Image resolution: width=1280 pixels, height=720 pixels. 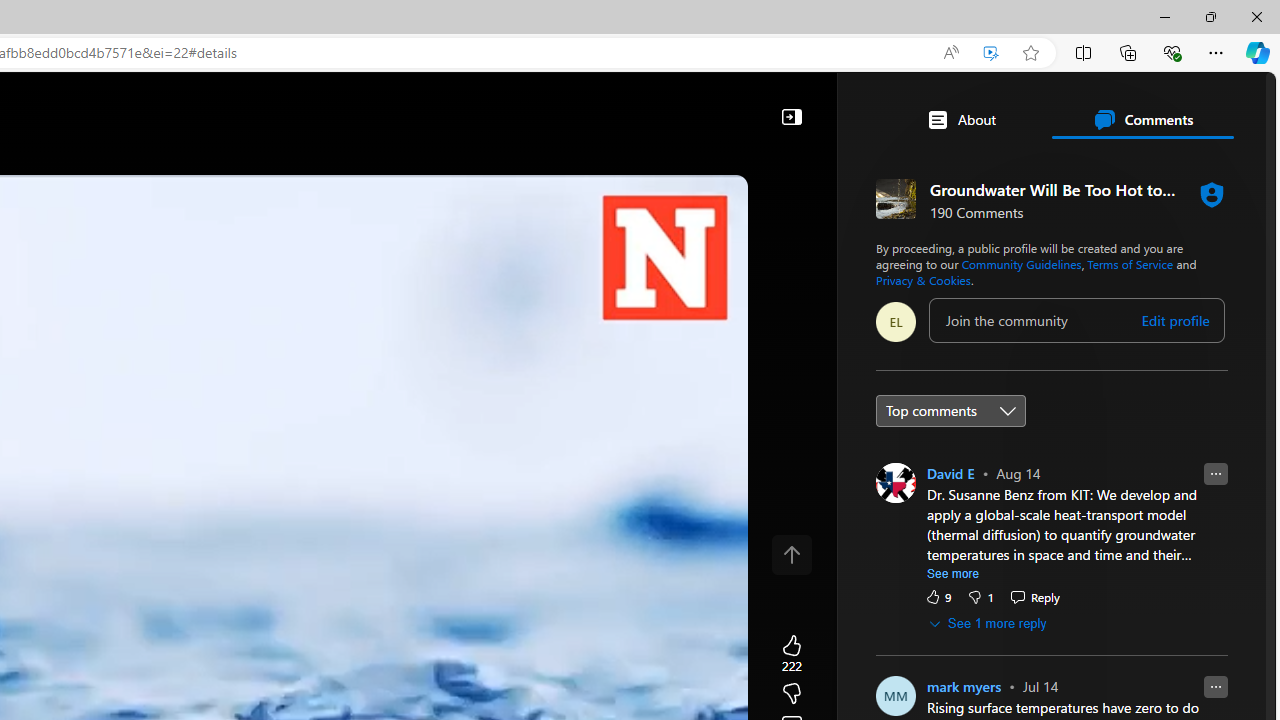 What do you see at coordinates (766, 439) in the screenshot?
I see `Ad` at bounding box center [766, 439].